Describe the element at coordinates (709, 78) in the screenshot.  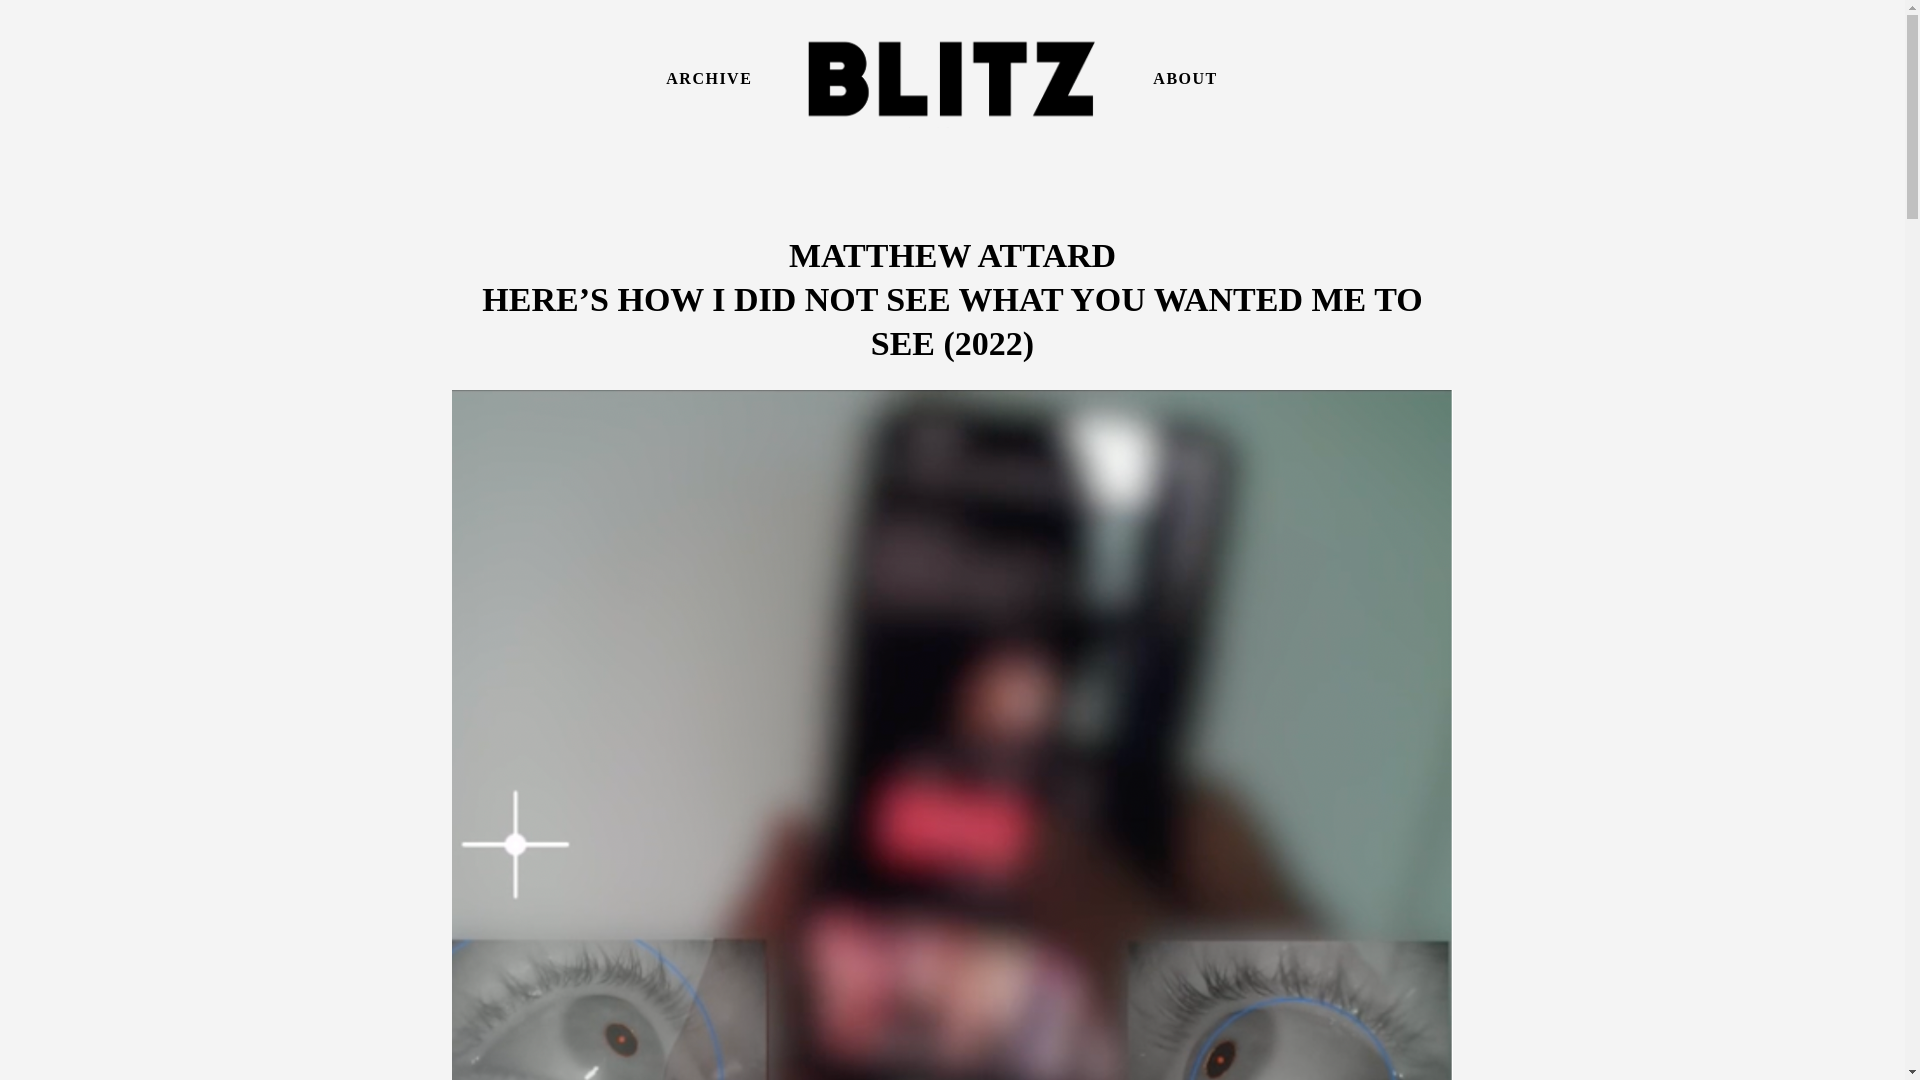
I see `ARCHIVE` at that location.